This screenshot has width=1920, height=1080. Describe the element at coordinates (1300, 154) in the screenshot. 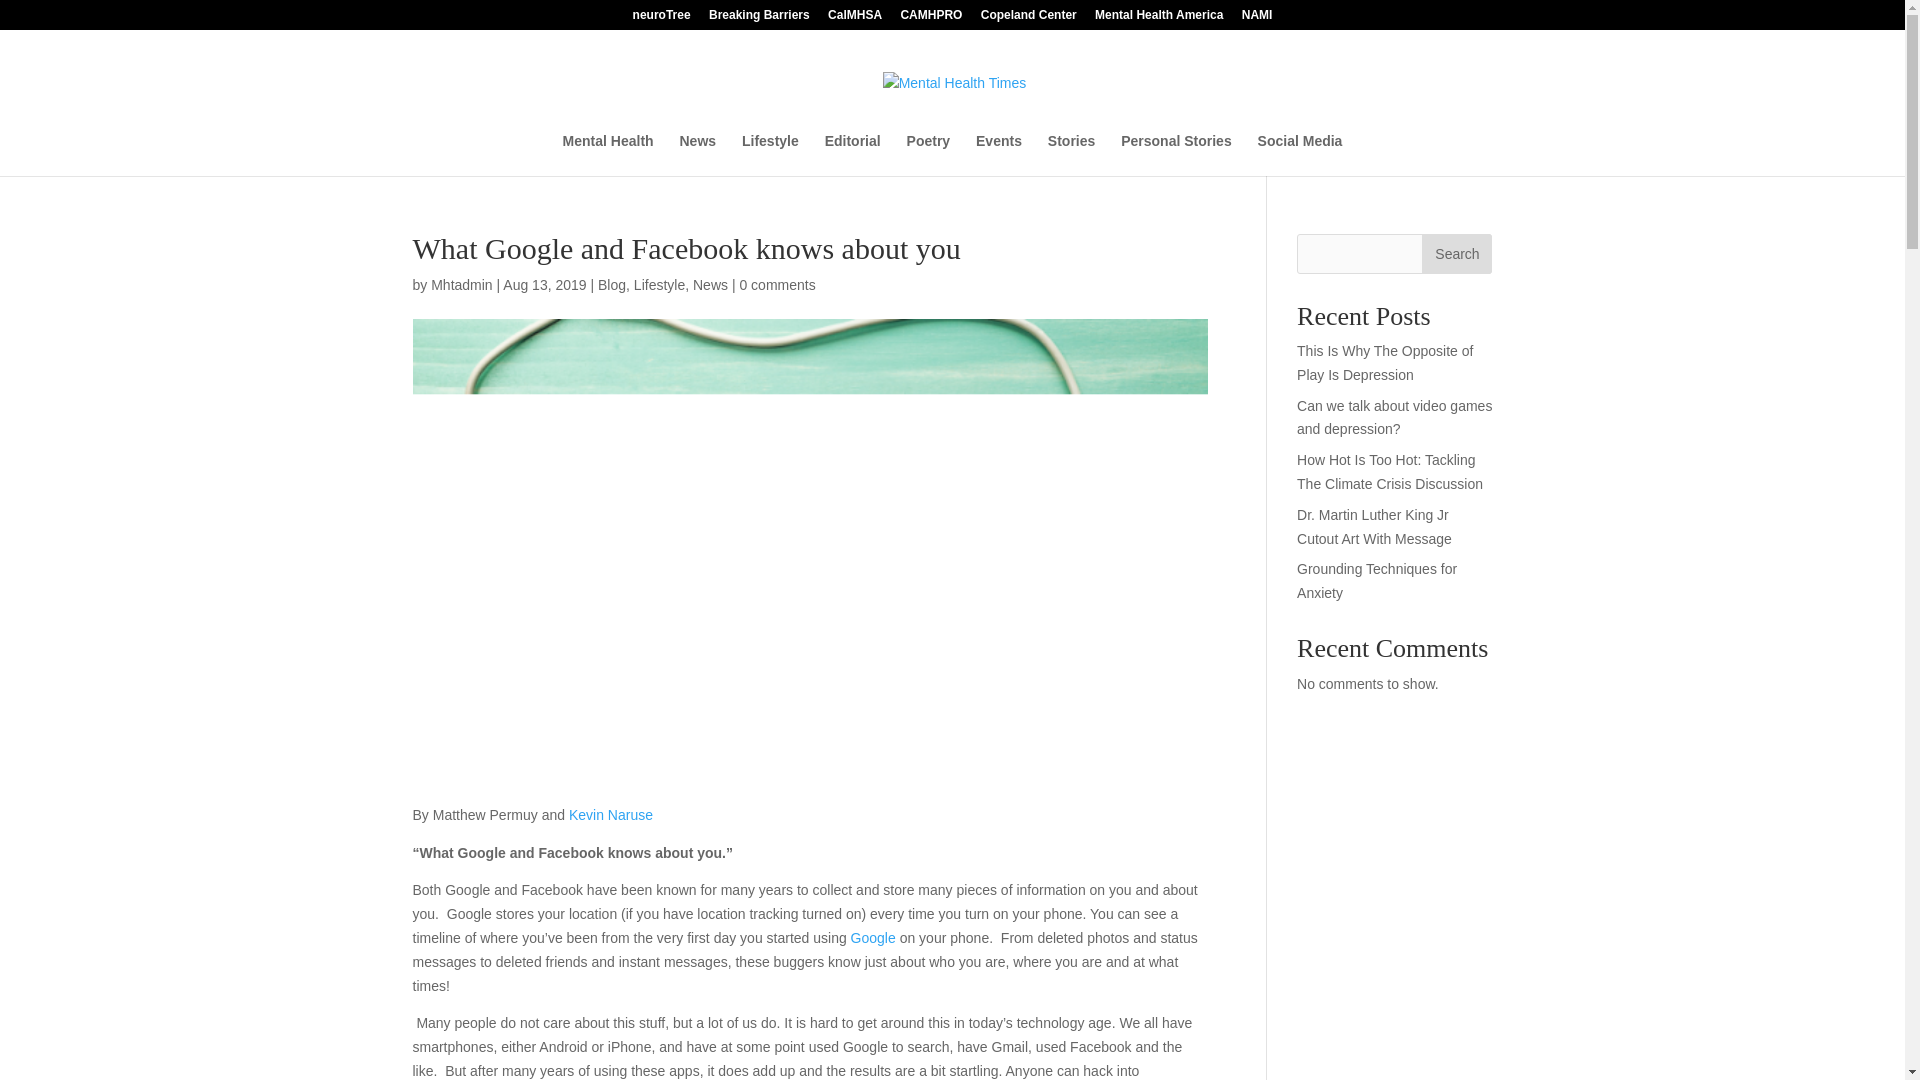

I see `Social Media` at that location.